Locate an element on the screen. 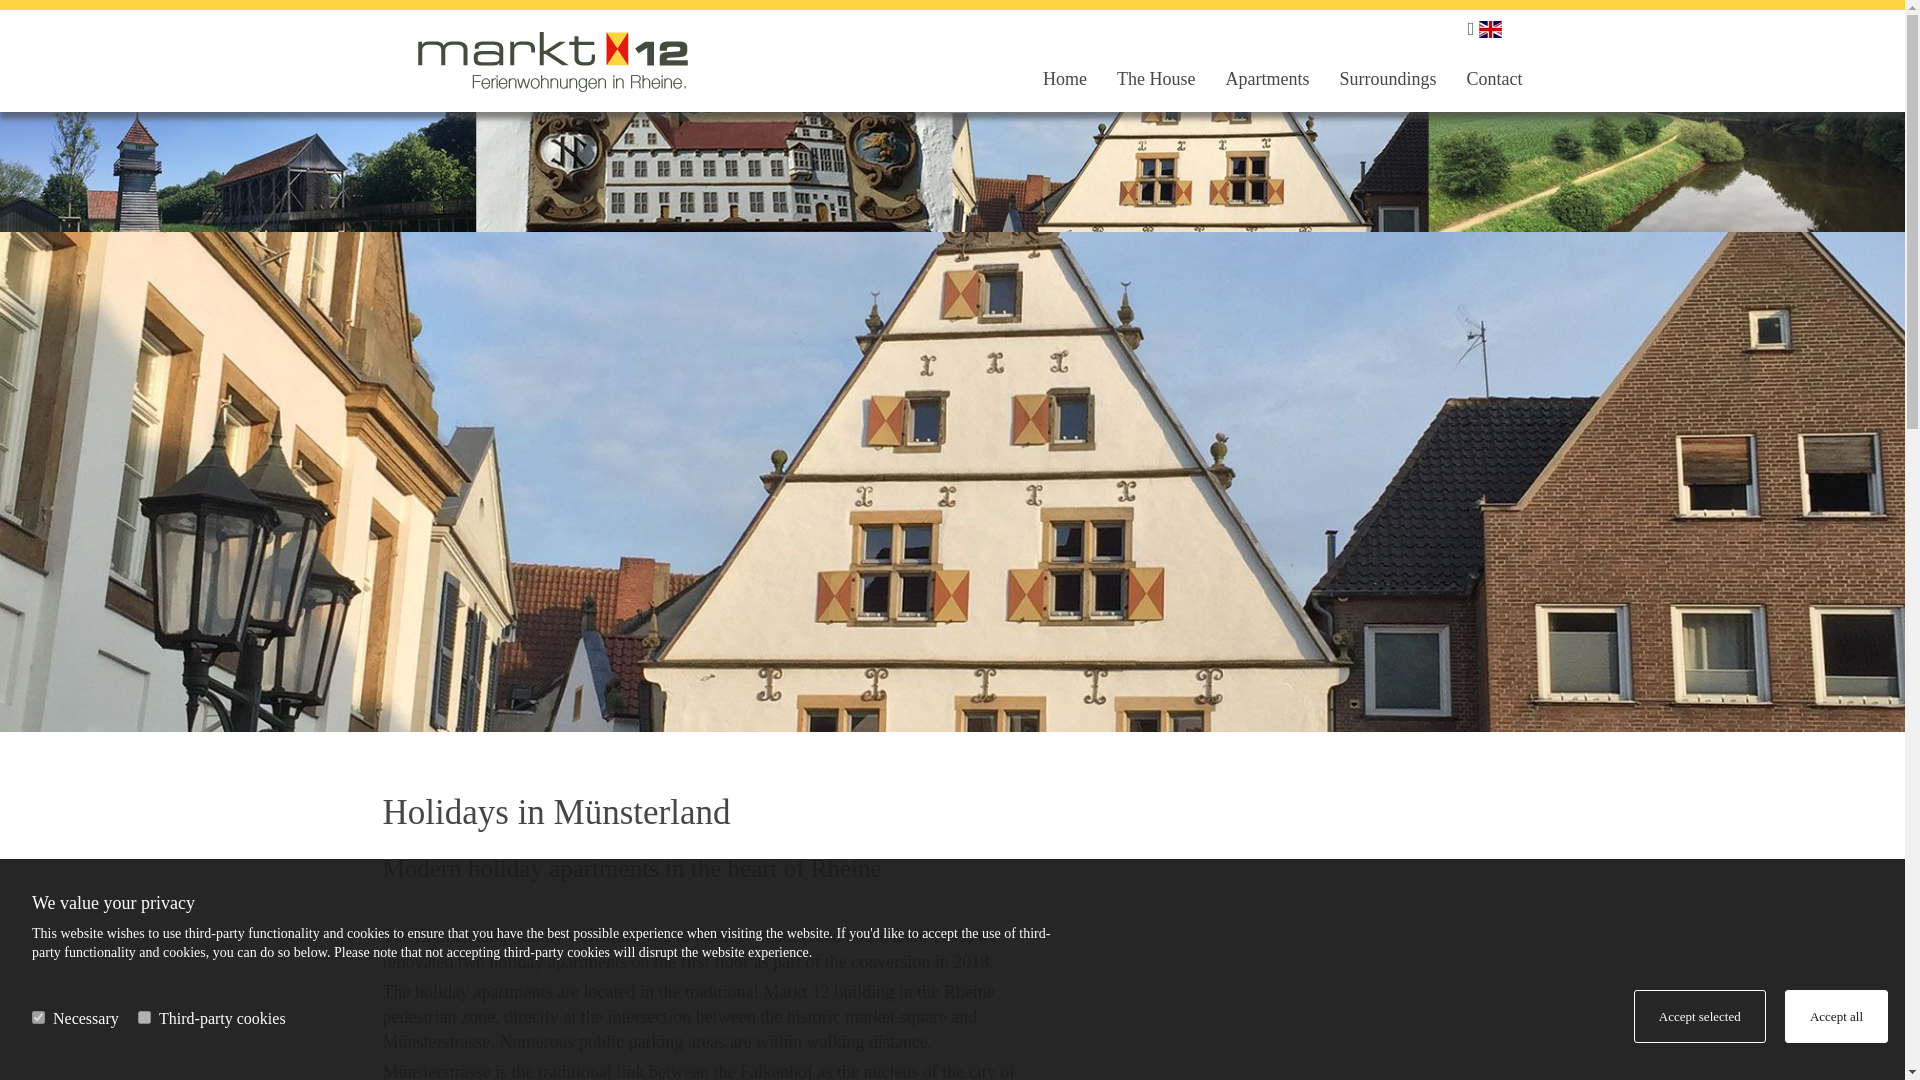  Surroundings is located at coordinates (1372, 80).